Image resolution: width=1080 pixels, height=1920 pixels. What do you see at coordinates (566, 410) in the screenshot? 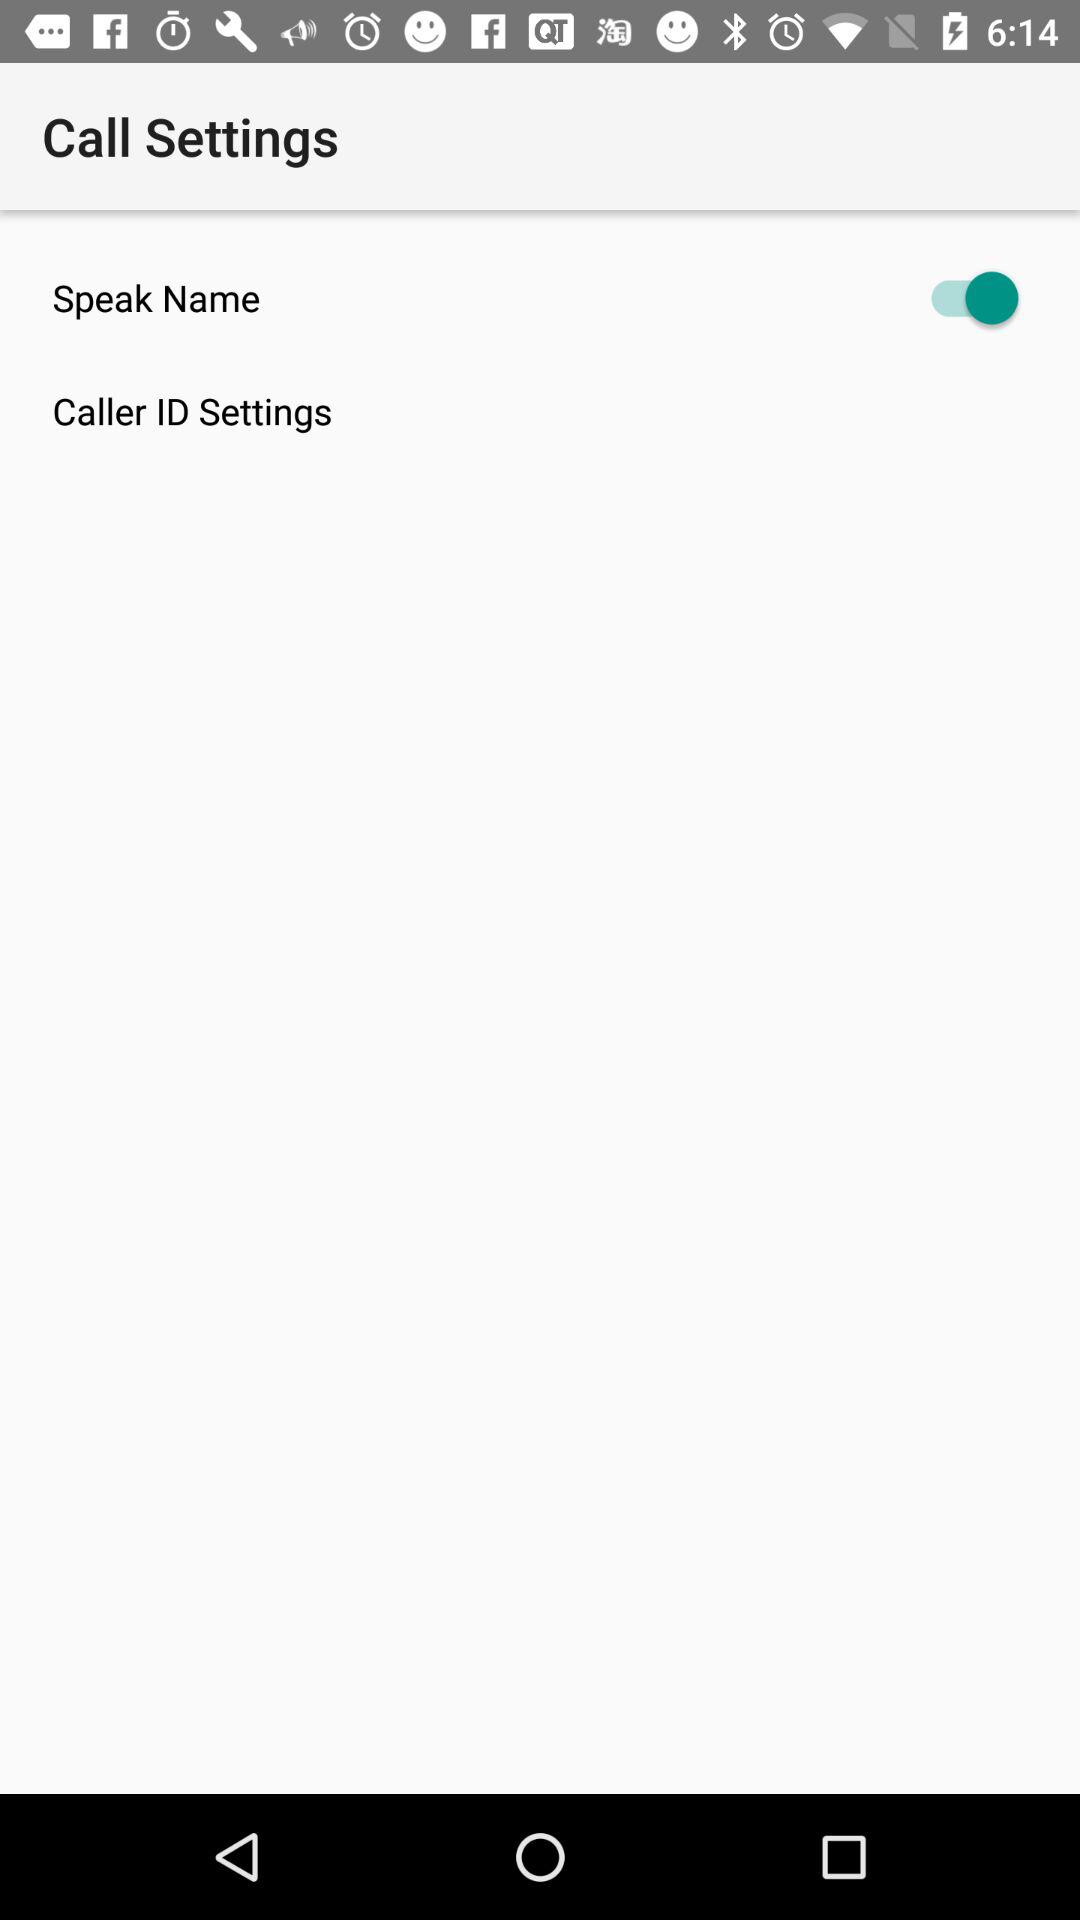
I see `open caller id settings icon` at bounding box center [566, 410].